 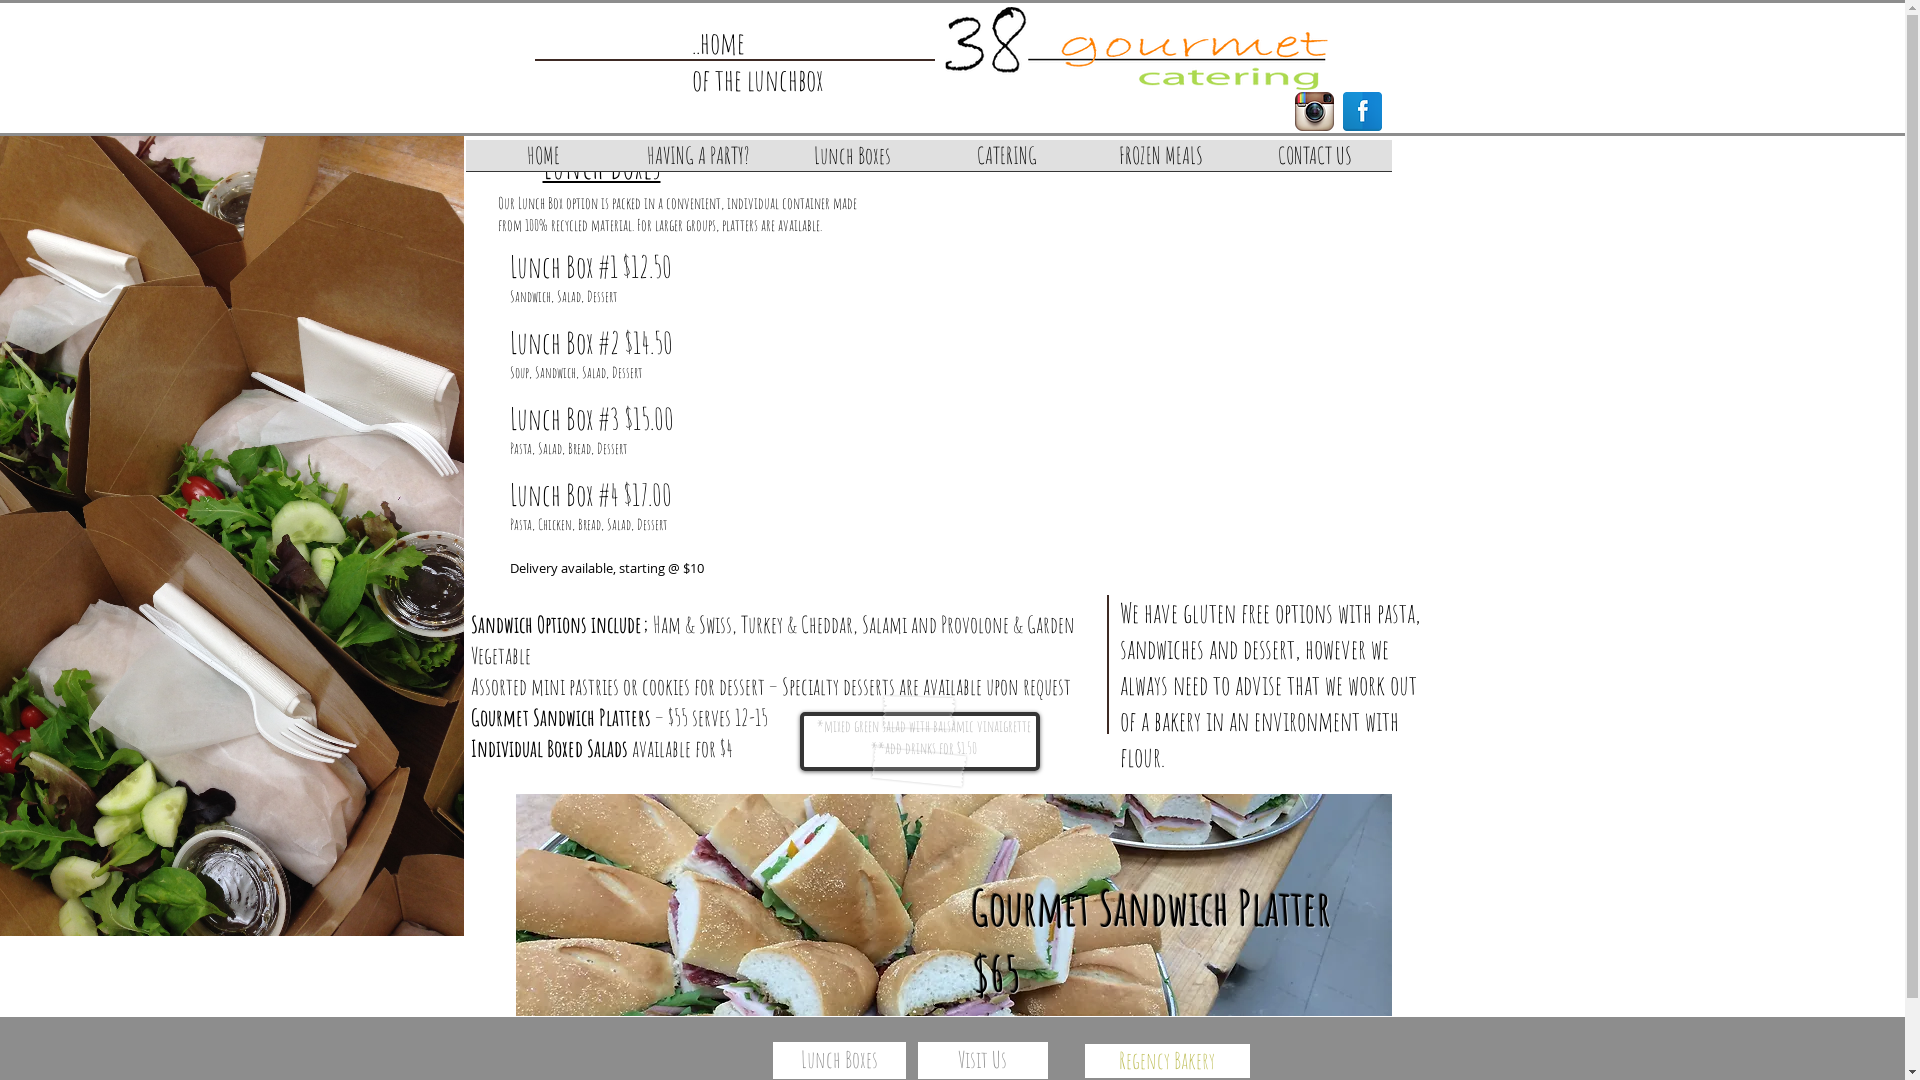 What do you see at coordinates (954, 905) in the screenshot?
I see `IMG_7596.JPG` at bounding box center [954, 905].